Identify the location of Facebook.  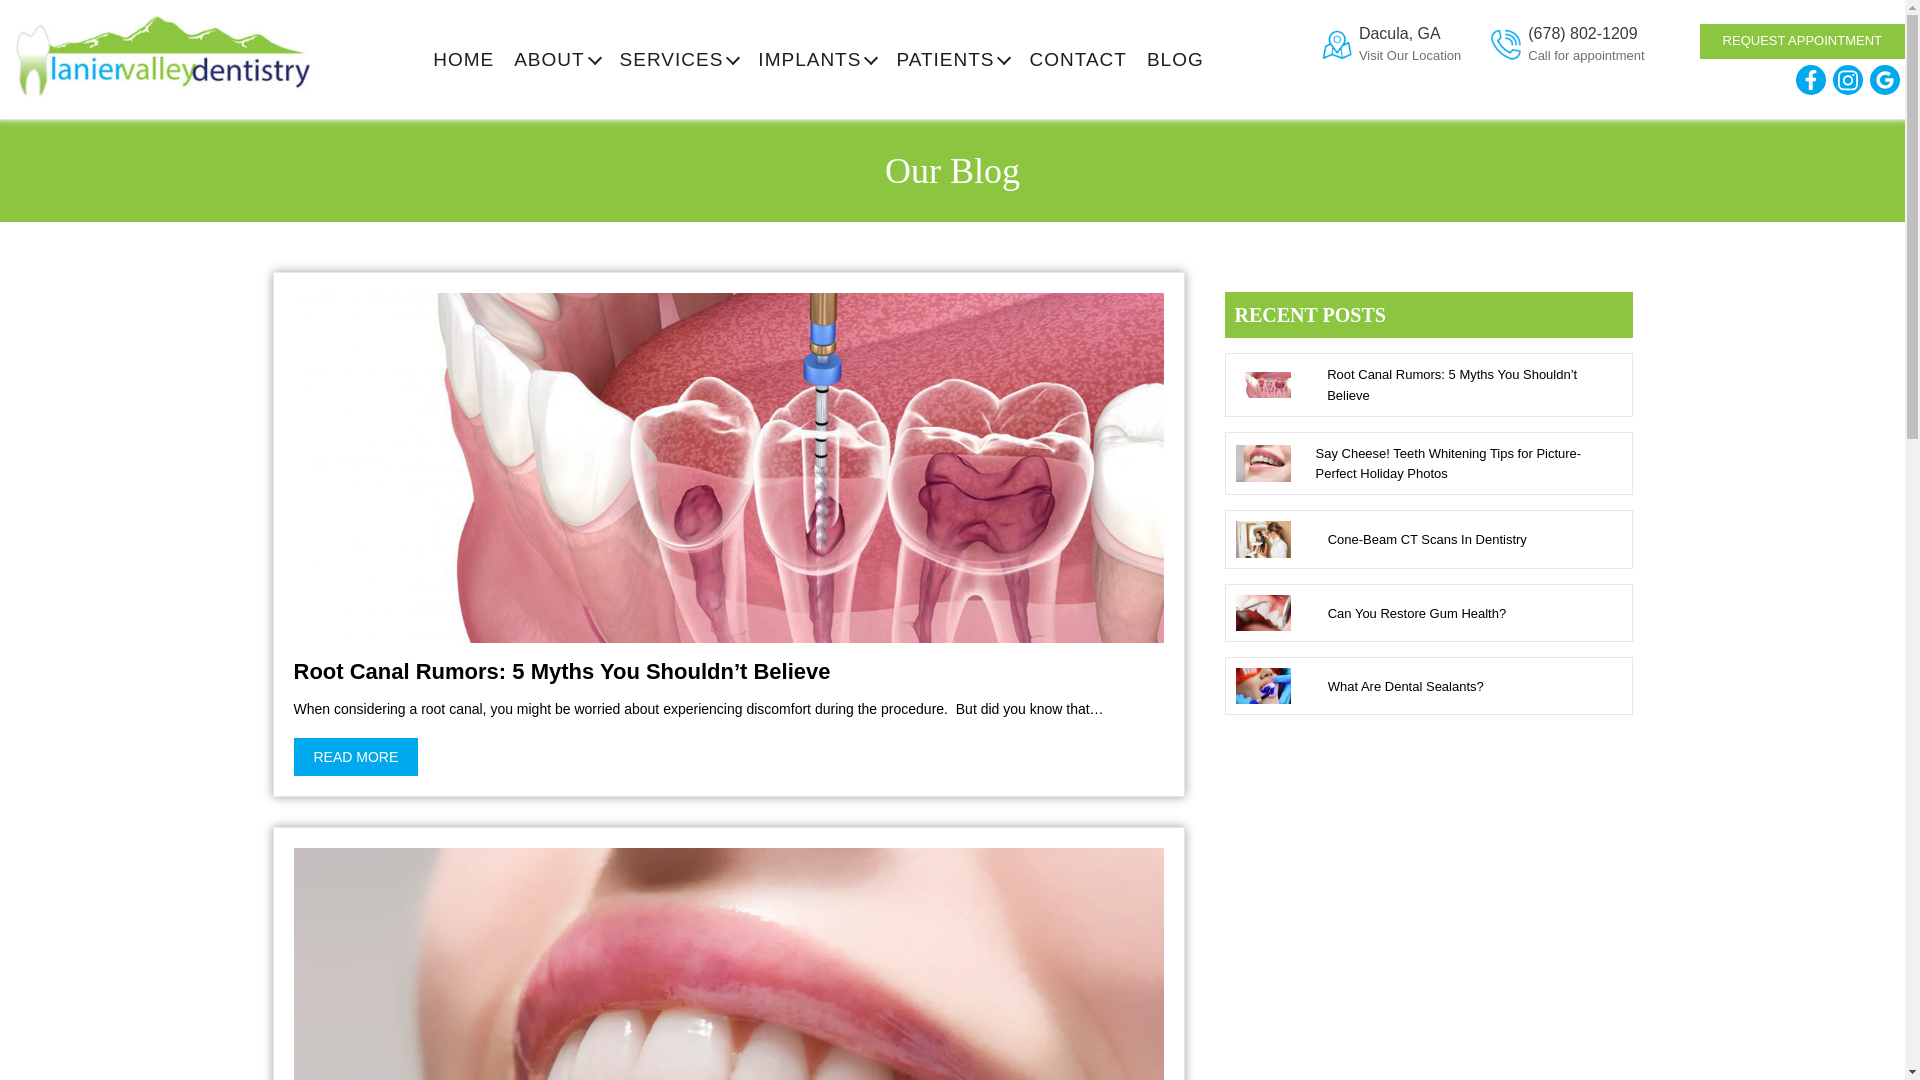
(1810, 80).